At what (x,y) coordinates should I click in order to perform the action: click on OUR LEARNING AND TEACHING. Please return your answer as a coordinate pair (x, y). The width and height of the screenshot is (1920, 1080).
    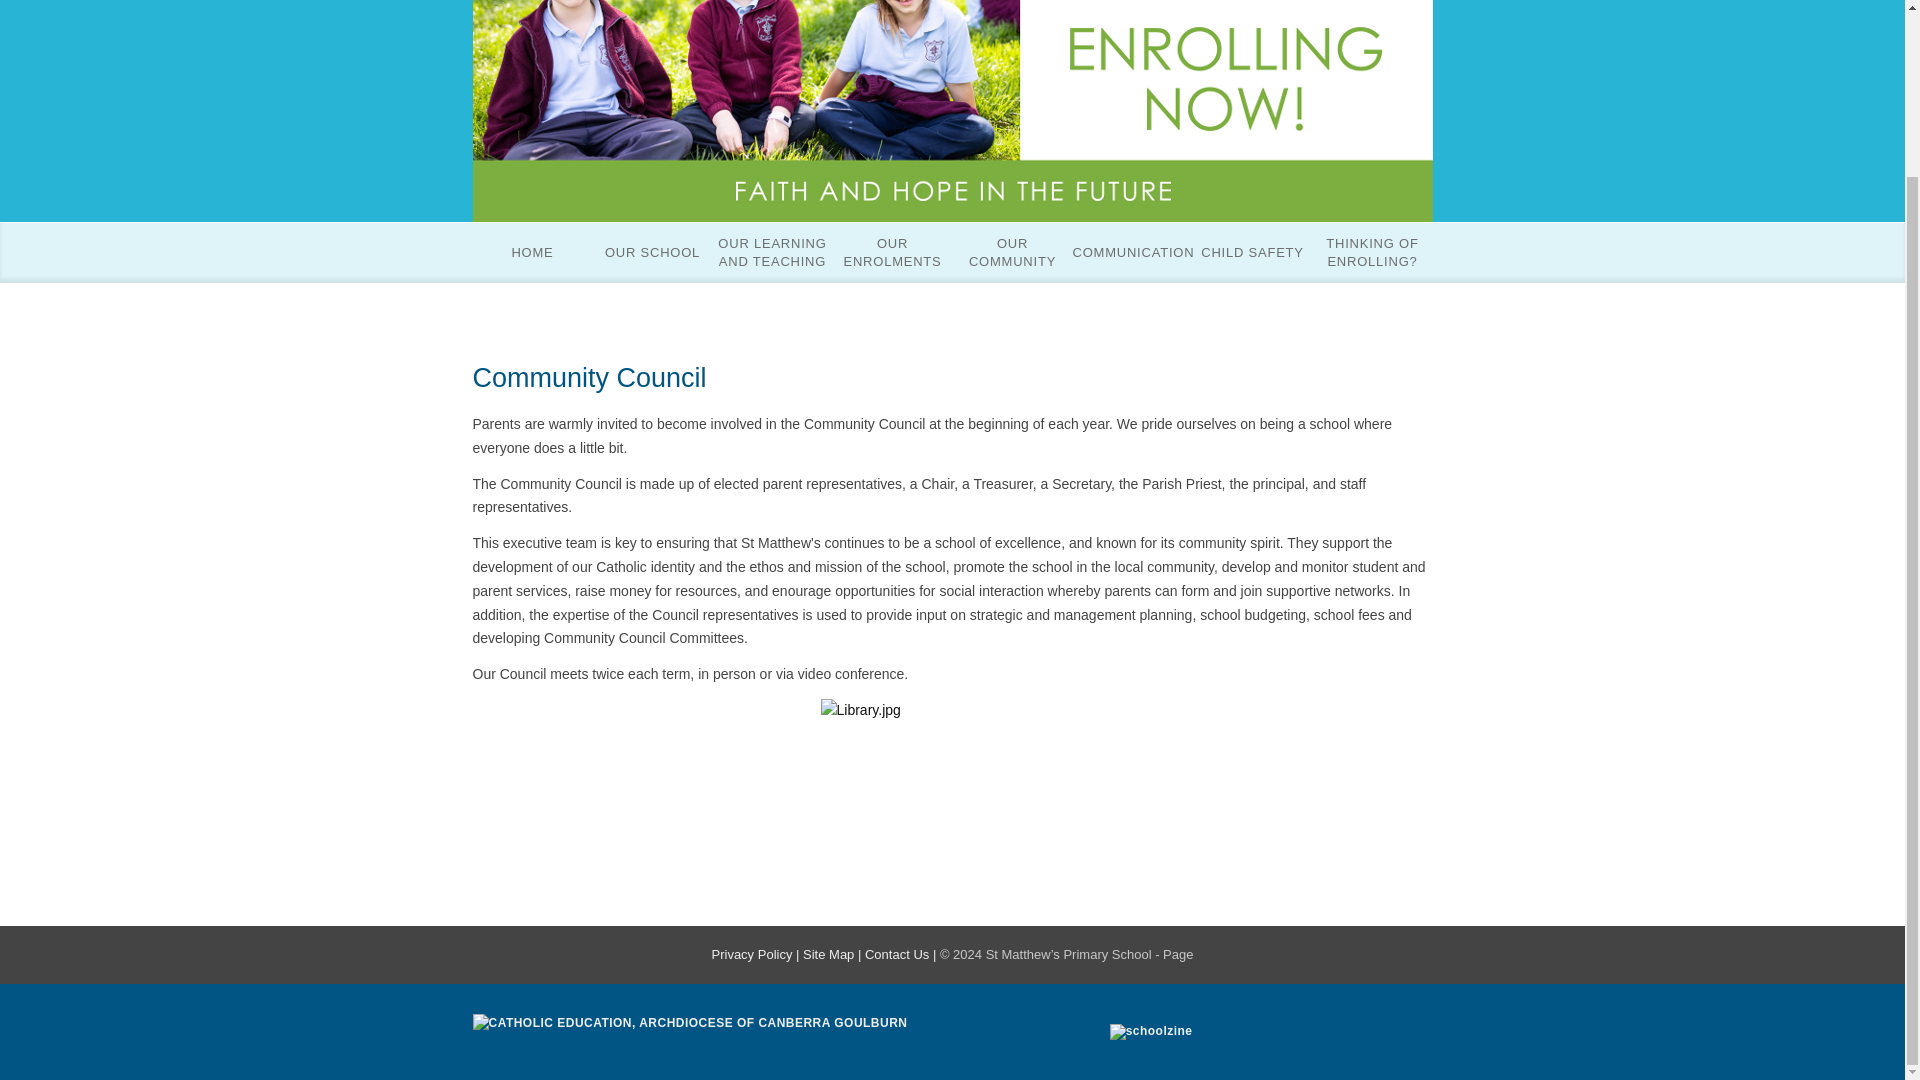
    Looking at the image, I should click on (772, 252).